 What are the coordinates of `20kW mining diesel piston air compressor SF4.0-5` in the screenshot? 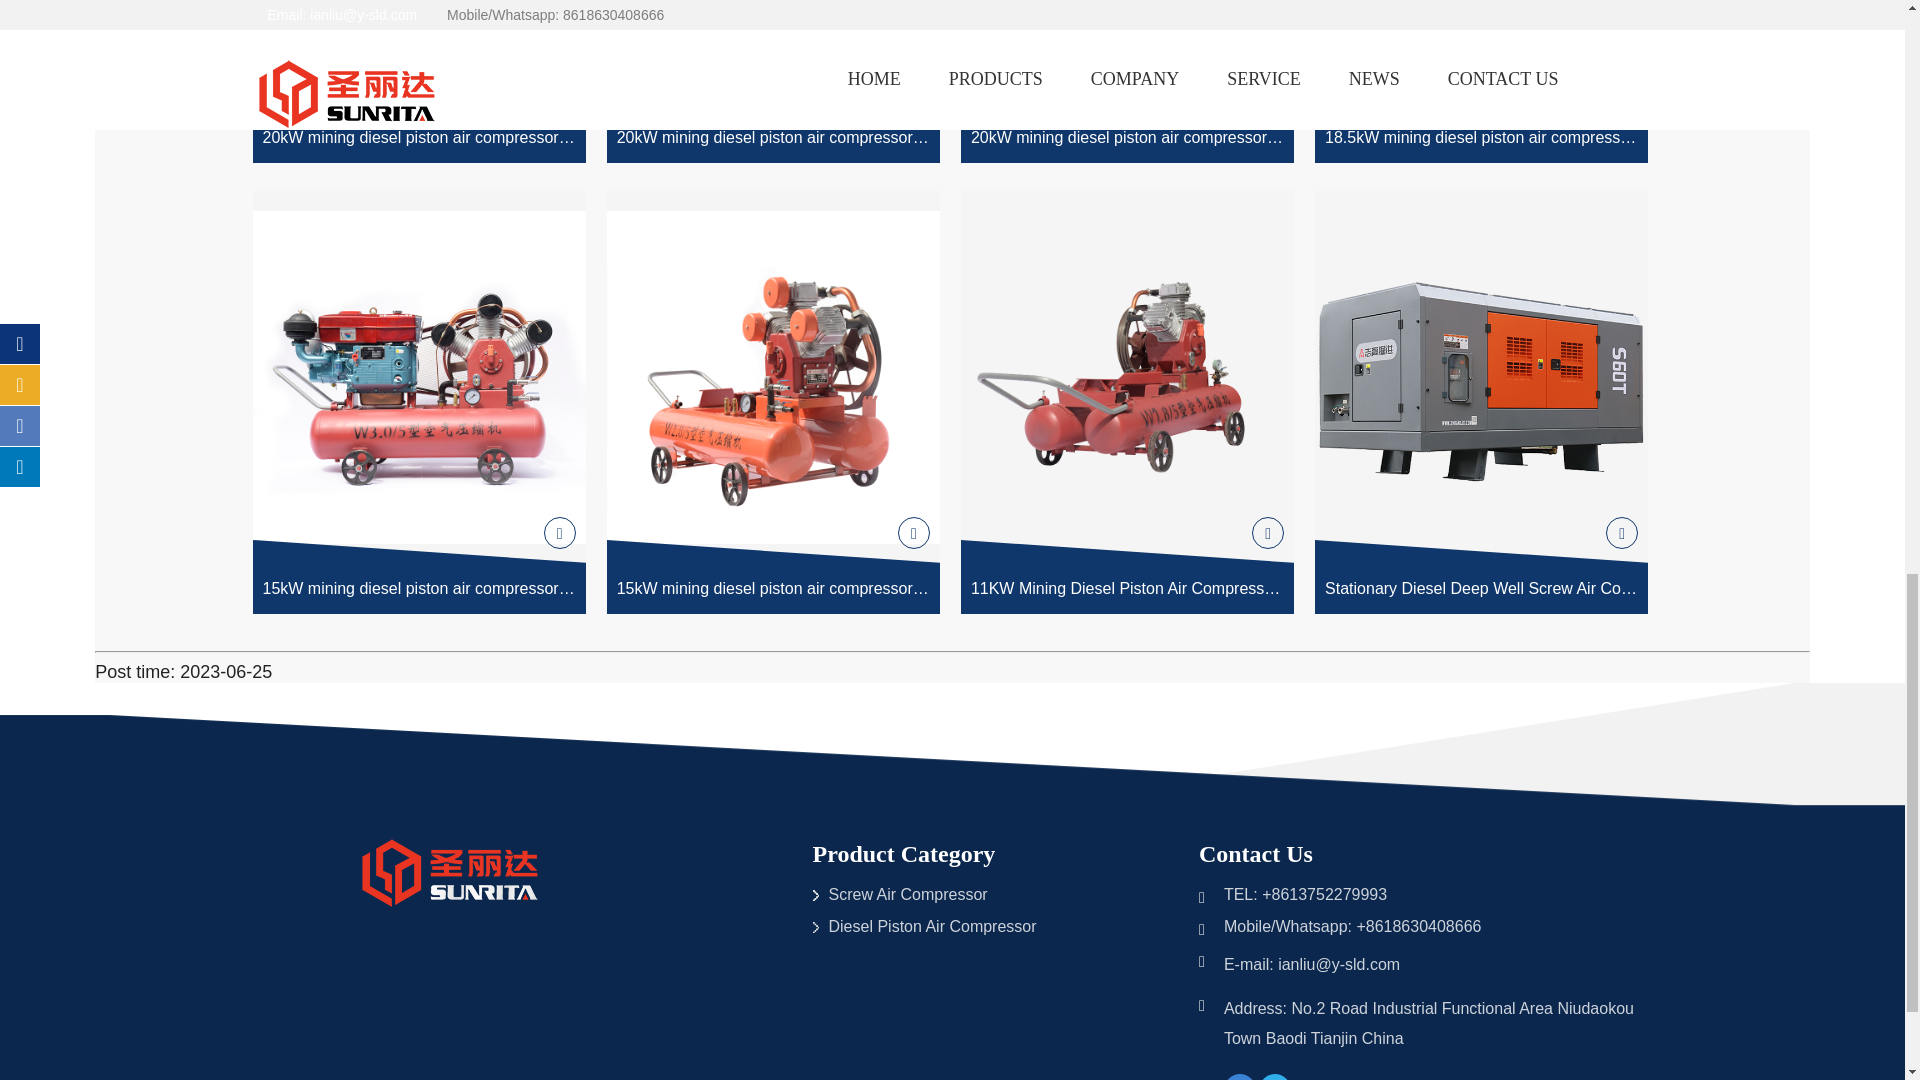 It's located at (418, 81).